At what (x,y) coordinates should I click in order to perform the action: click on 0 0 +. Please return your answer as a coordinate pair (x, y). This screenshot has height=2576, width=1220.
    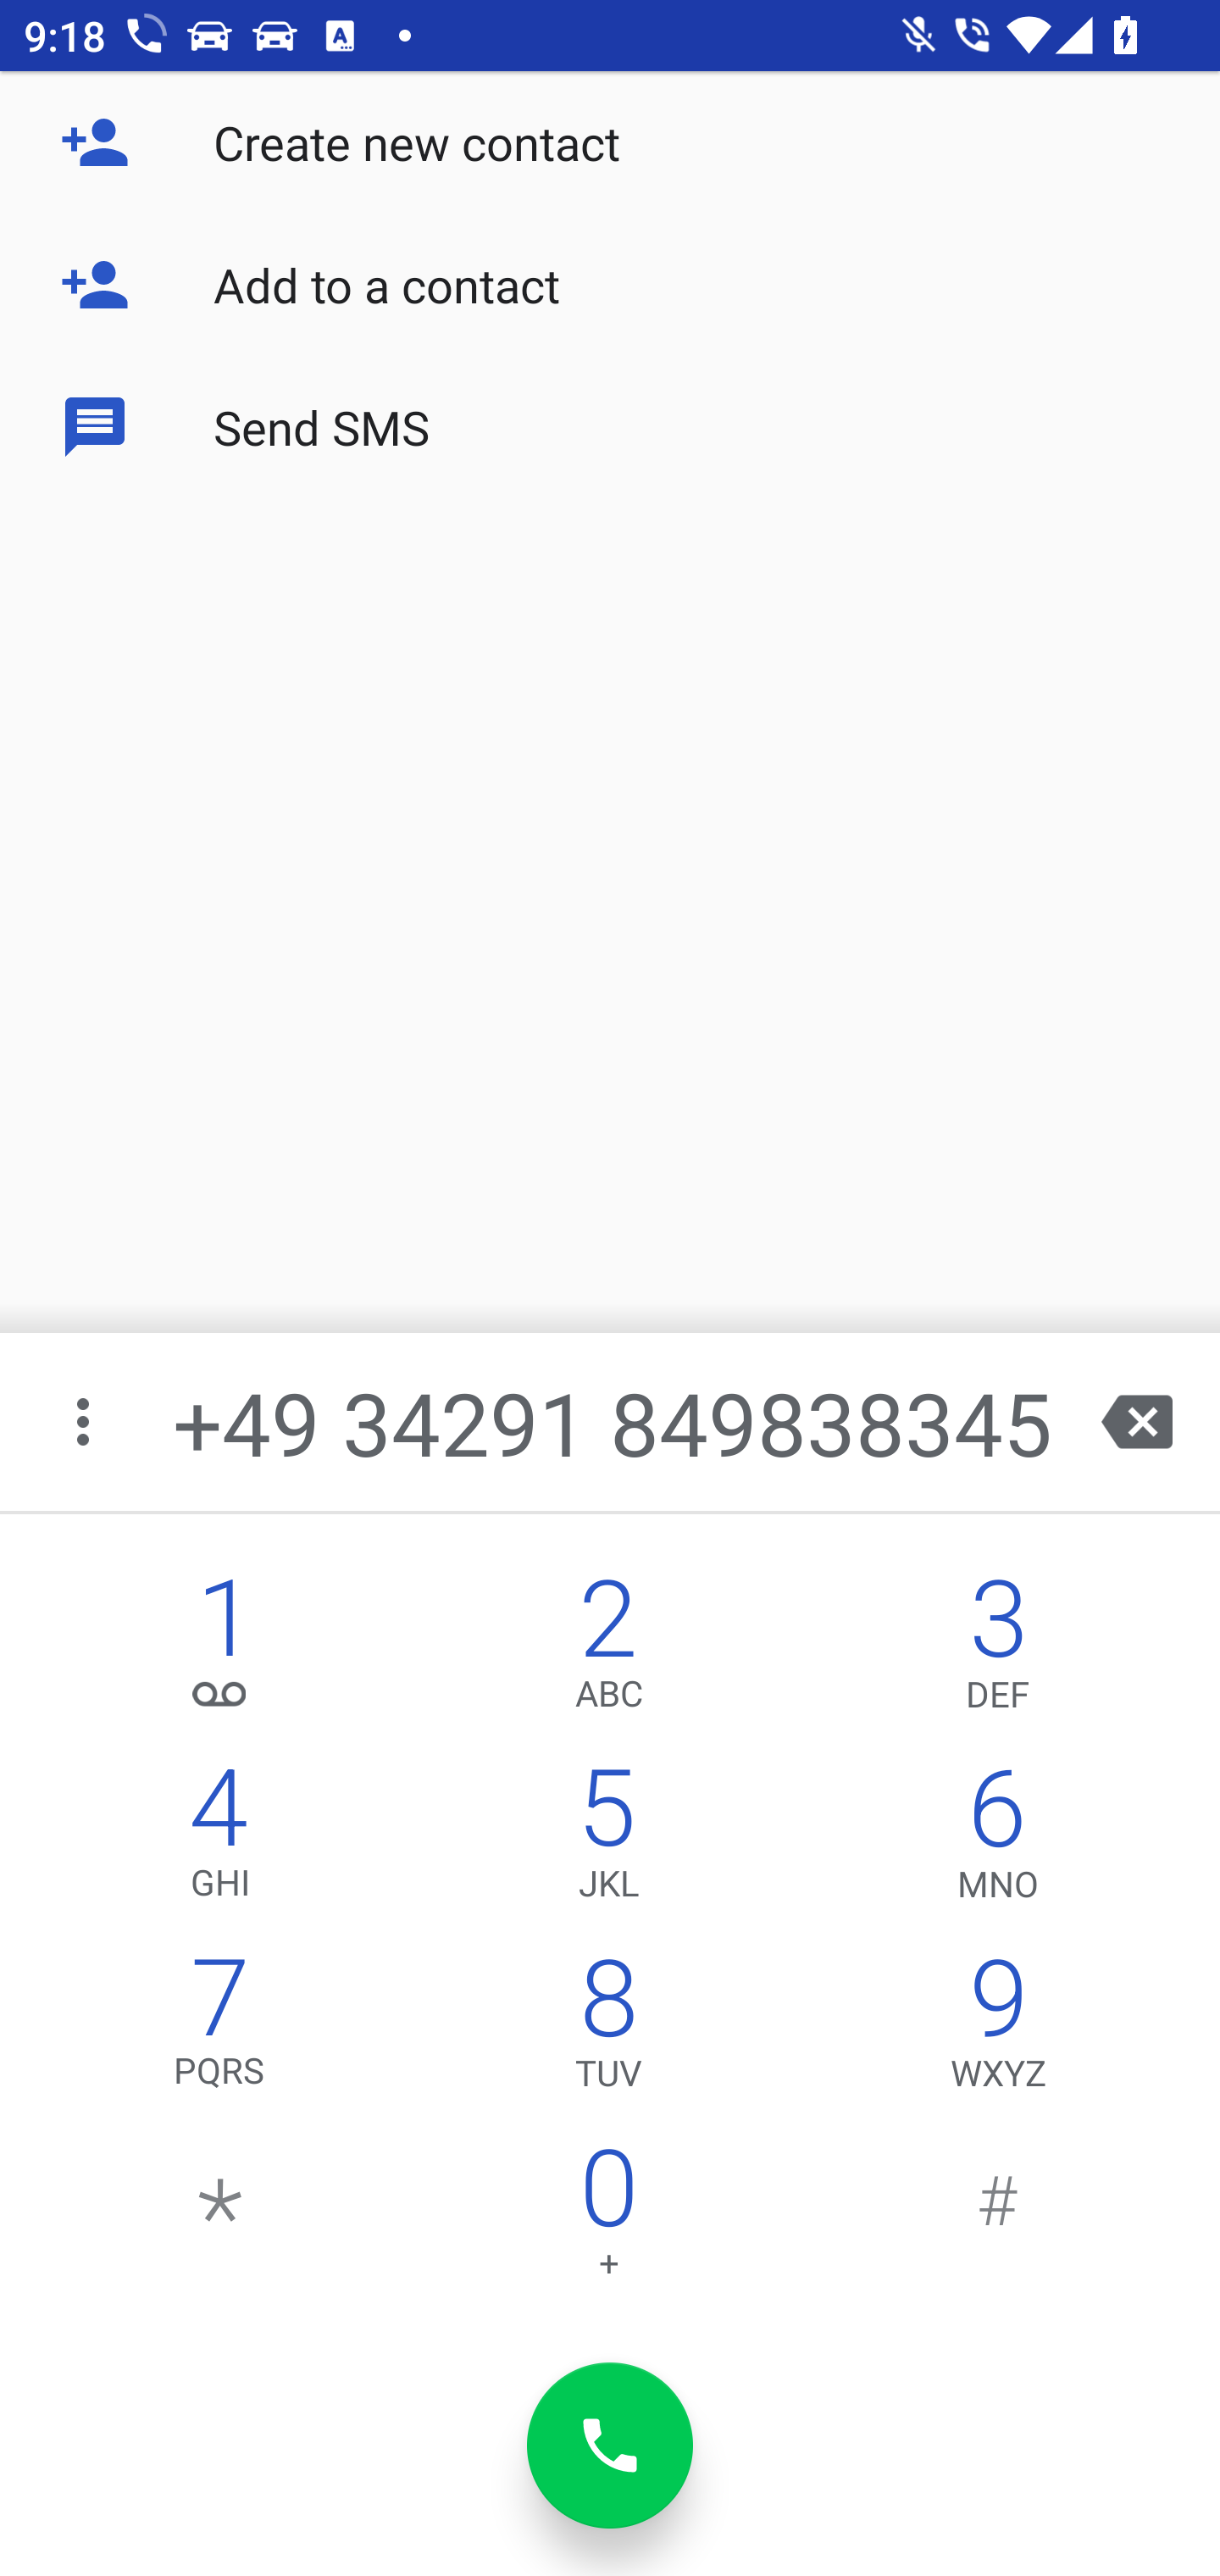
    Looking at the image, I should click on (608, 2220).